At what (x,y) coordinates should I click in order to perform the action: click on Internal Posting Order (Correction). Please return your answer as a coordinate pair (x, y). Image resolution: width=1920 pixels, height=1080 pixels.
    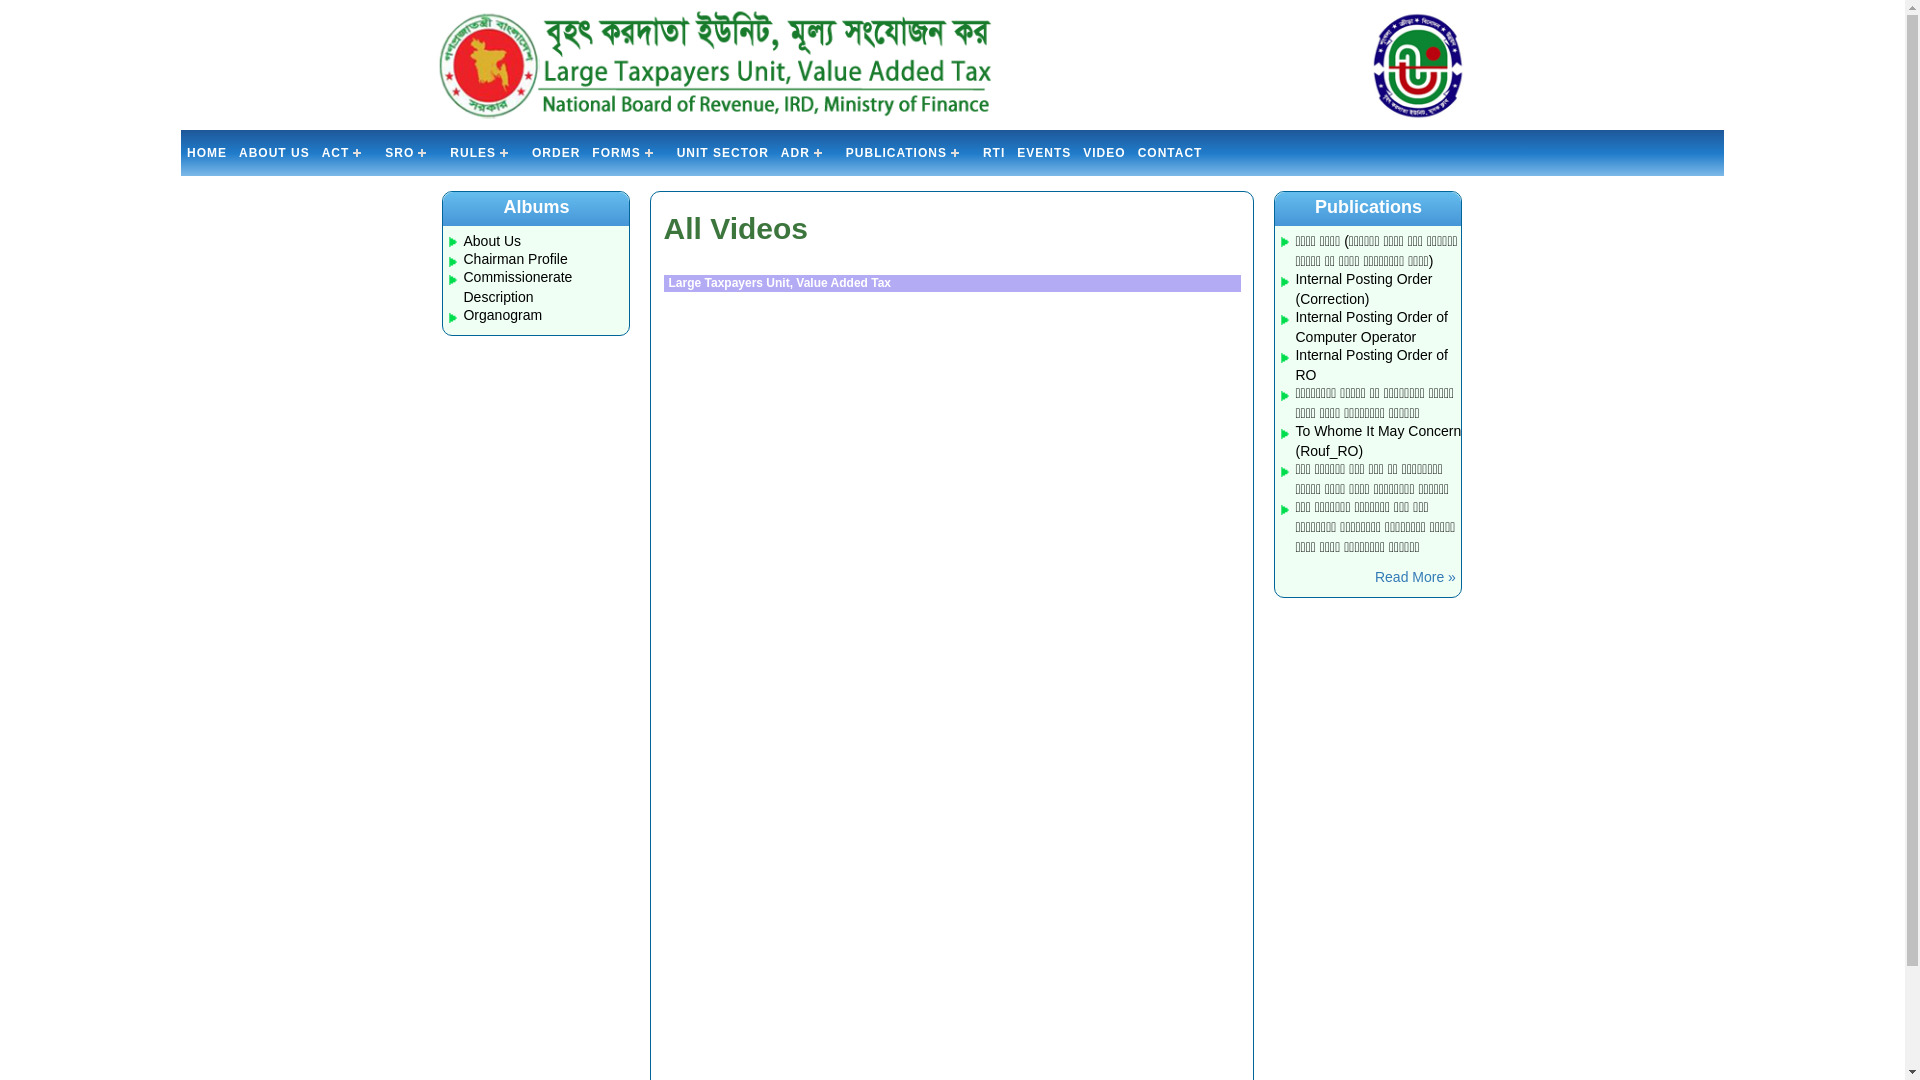
    Looking at the image, I should click on (1364, 289).